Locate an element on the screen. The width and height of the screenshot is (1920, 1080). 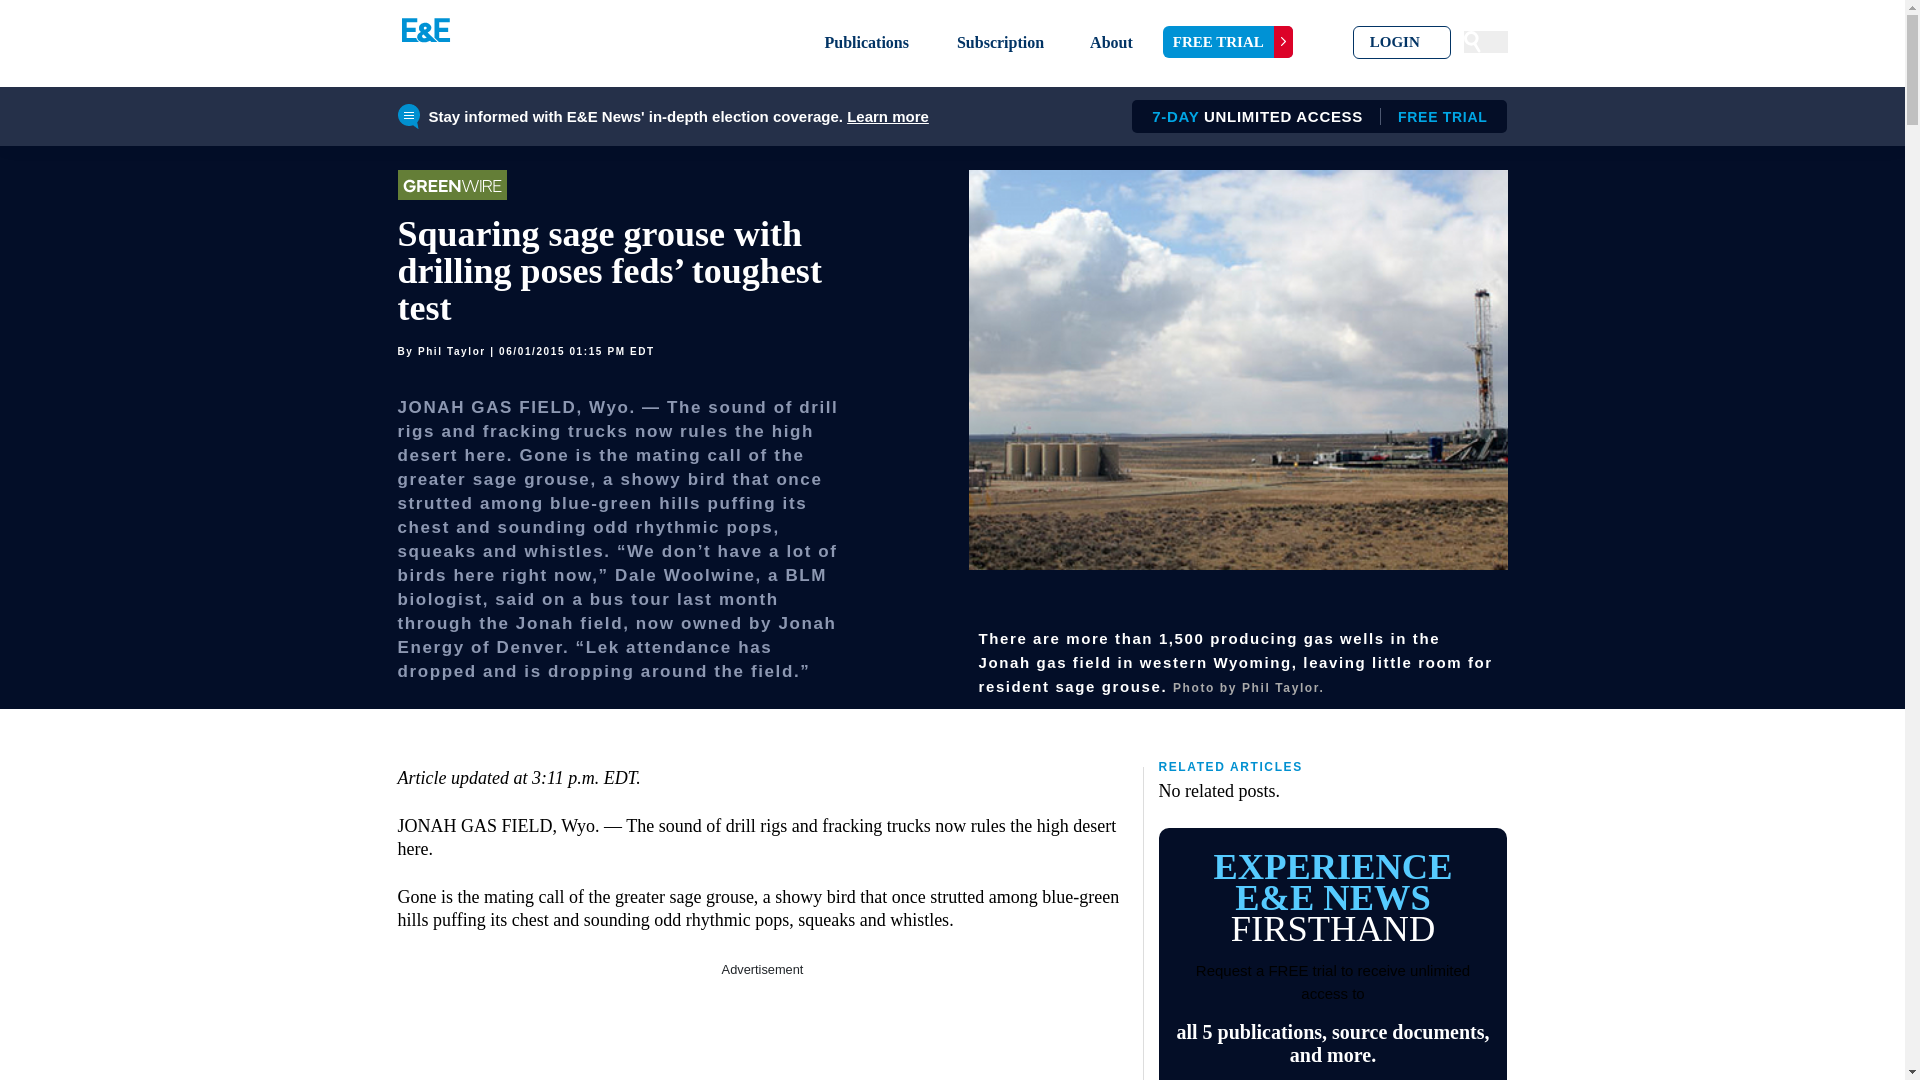
3rd party ad content is located at coordinates (866, 42).